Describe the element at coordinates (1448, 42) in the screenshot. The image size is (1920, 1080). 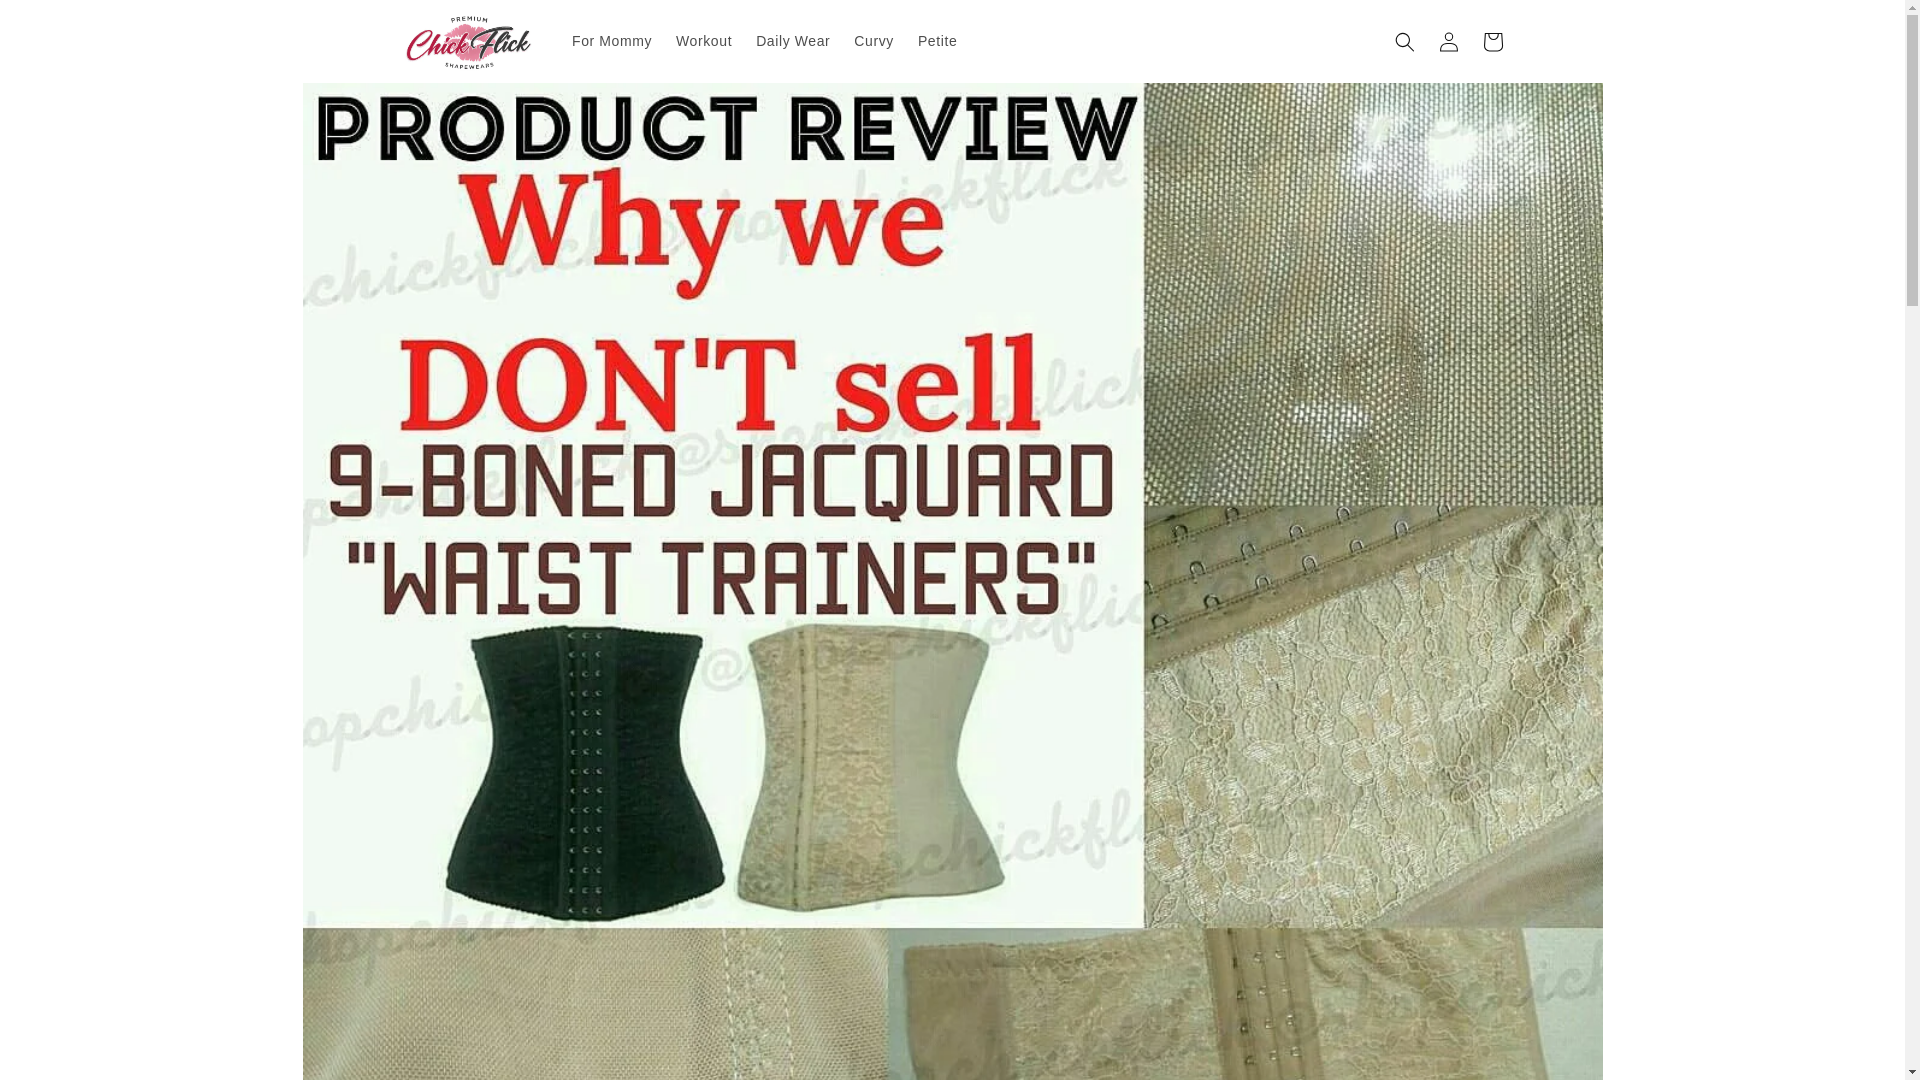
I see `Log in` at that location.